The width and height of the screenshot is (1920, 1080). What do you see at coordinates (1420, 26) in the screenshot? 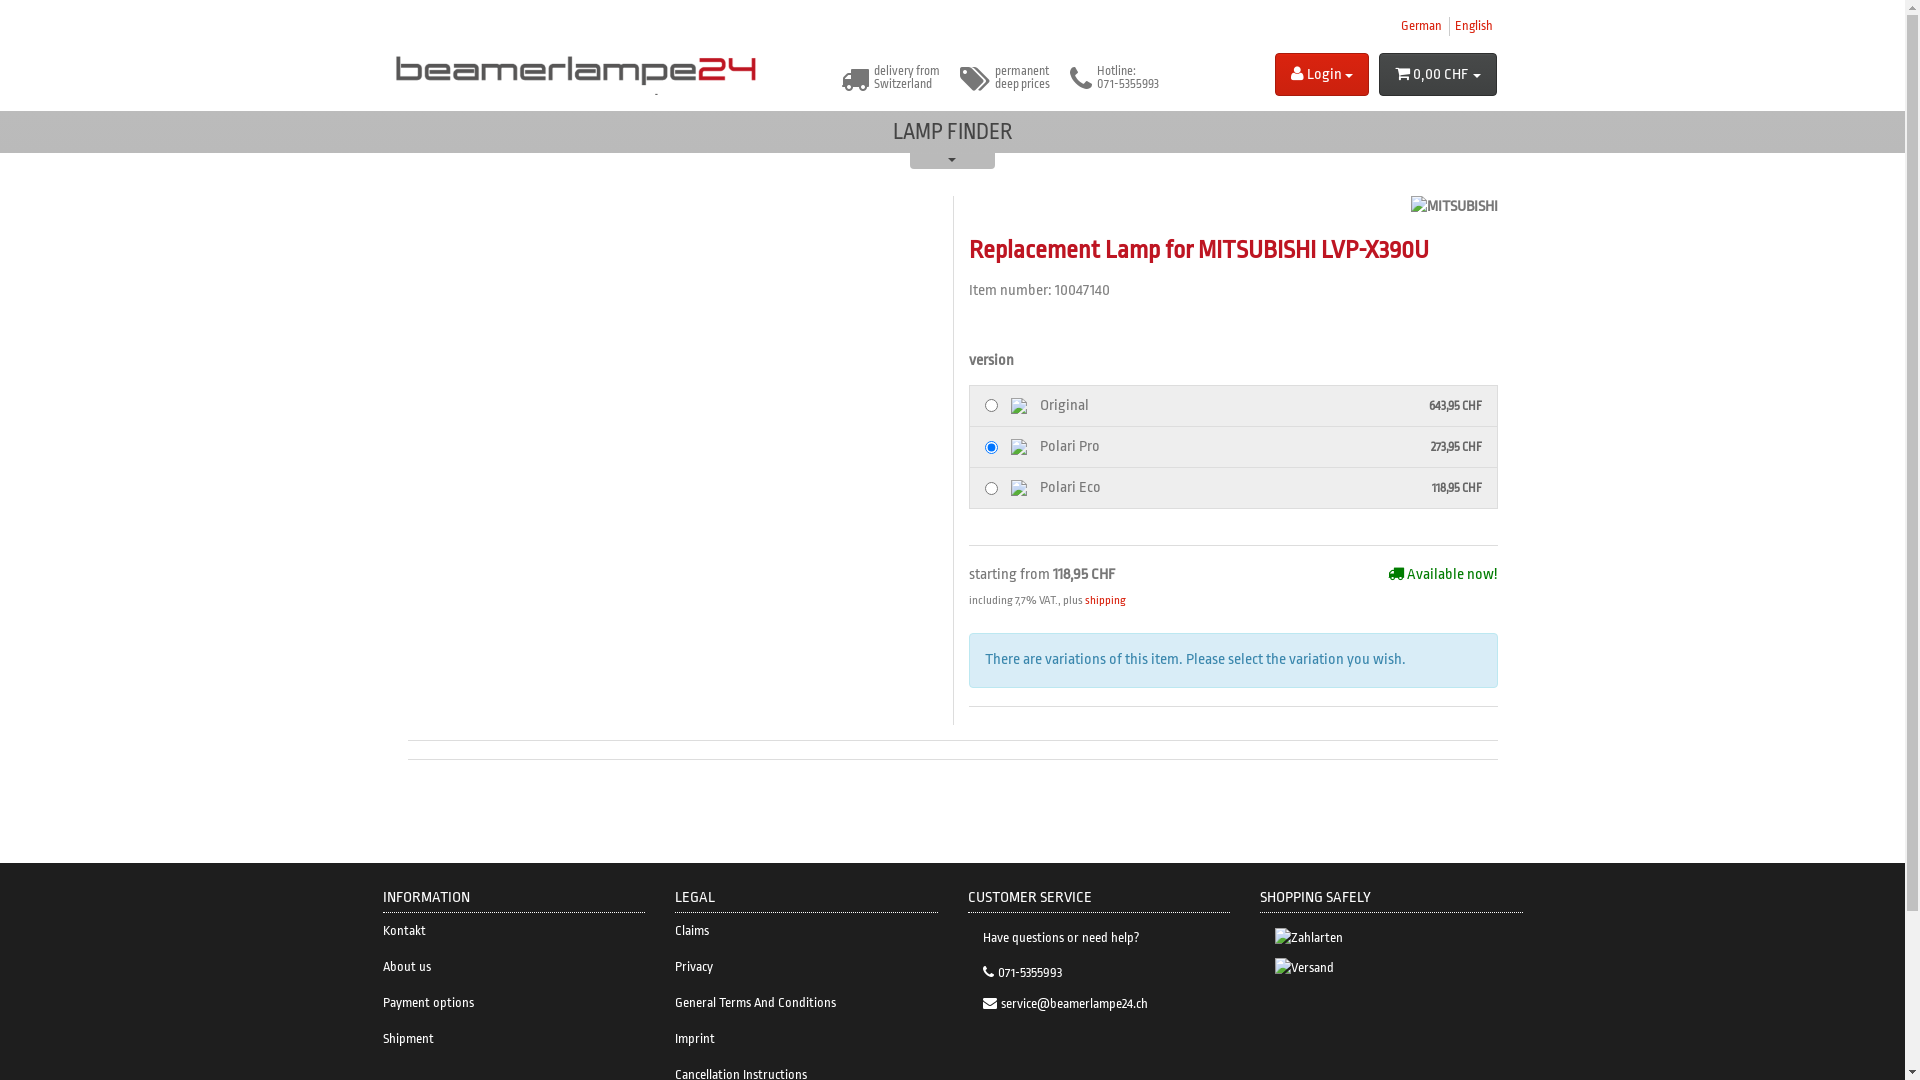
I see `German` at bounding box center [1420, 26].